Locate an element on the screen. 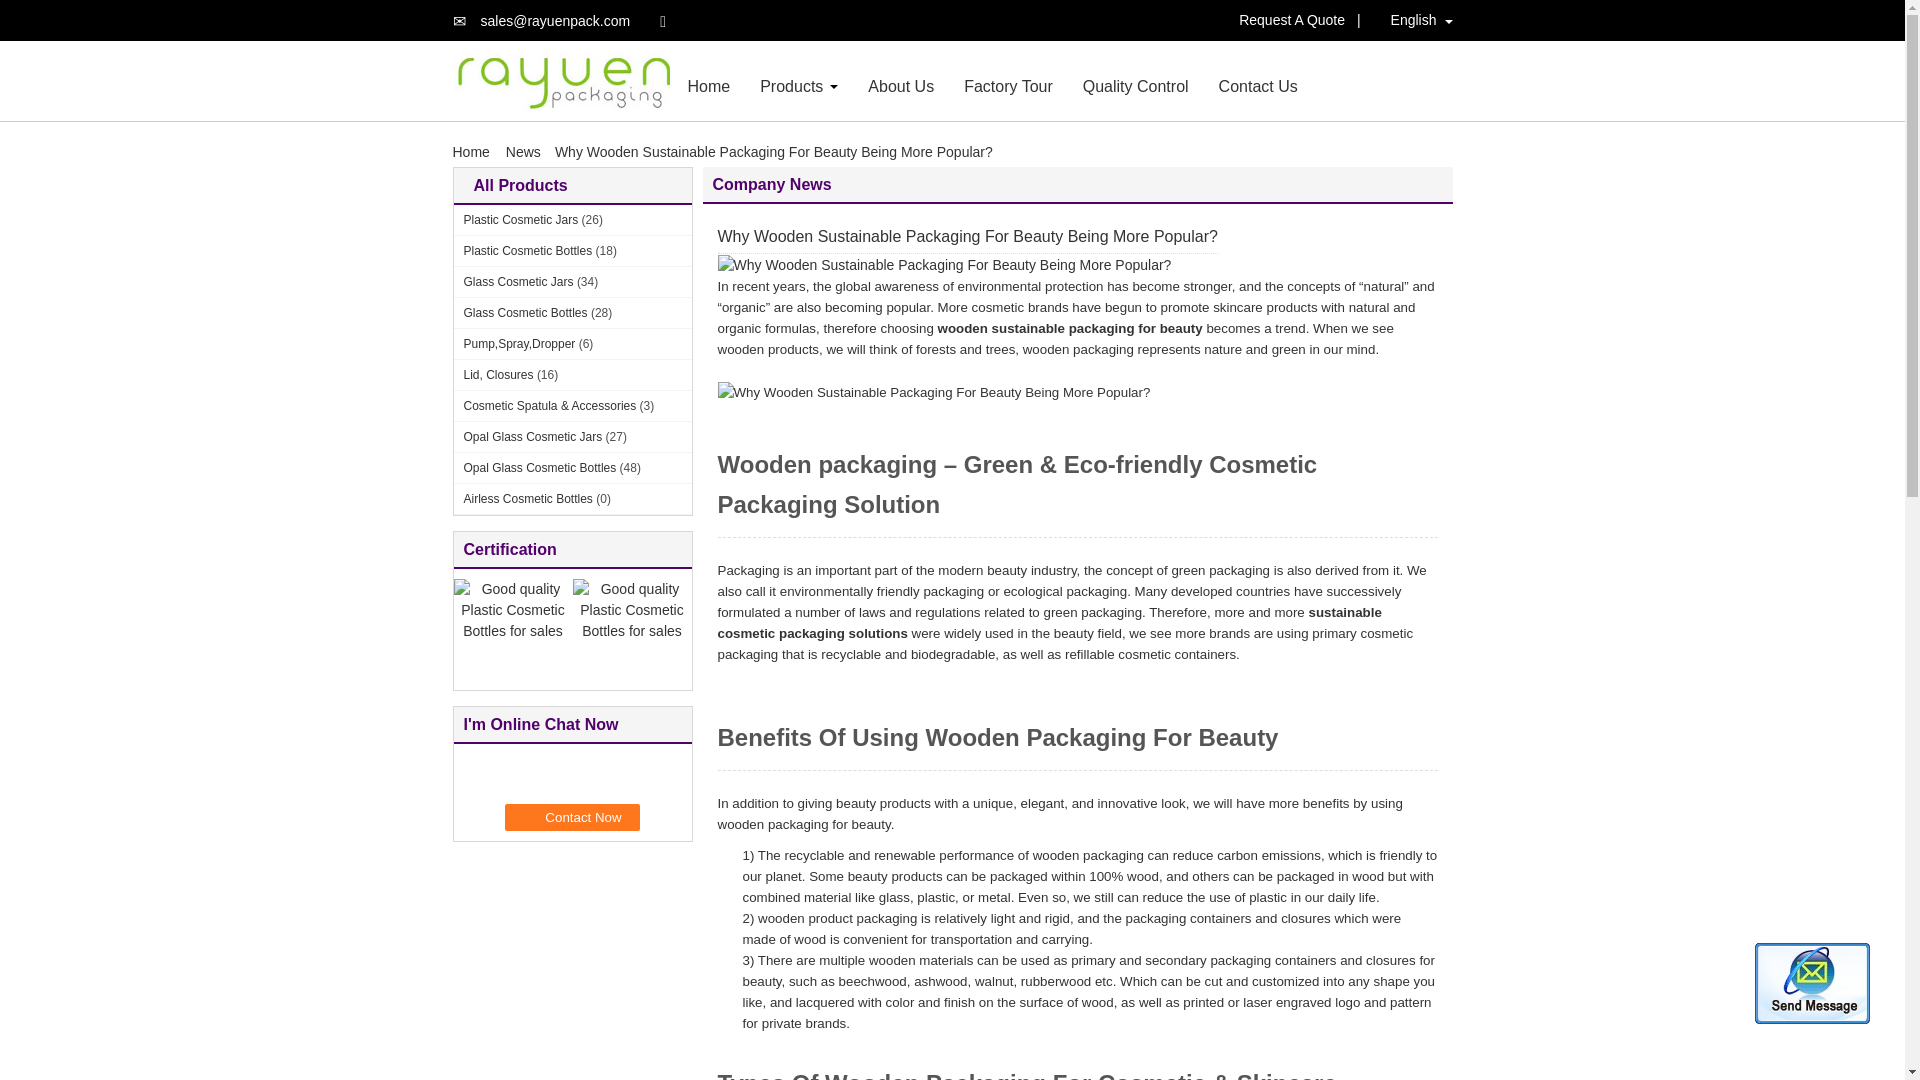 The height and width of the screenshot is (1080, 1920). English is located at coordinates (1403, 20).